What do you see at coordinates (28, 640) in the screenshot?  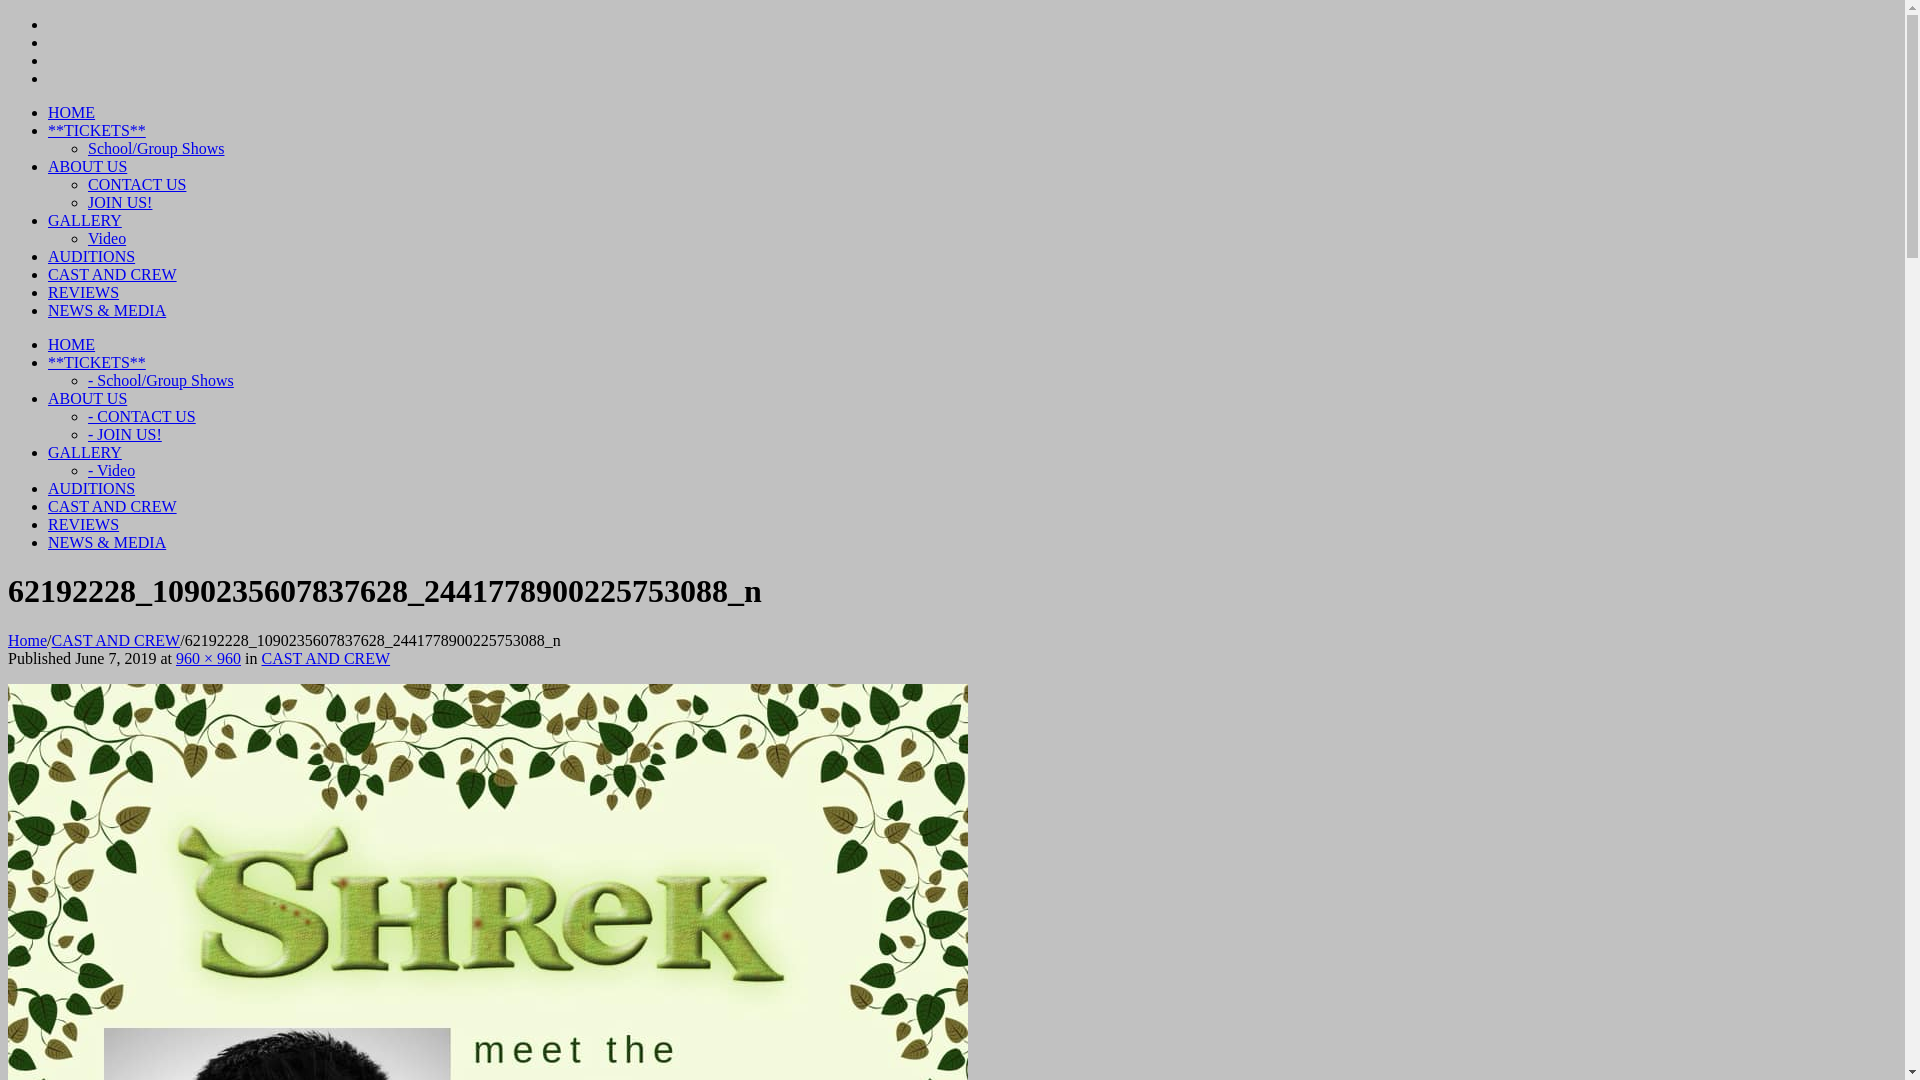 I see `Home` at bounding box center [28, 640].